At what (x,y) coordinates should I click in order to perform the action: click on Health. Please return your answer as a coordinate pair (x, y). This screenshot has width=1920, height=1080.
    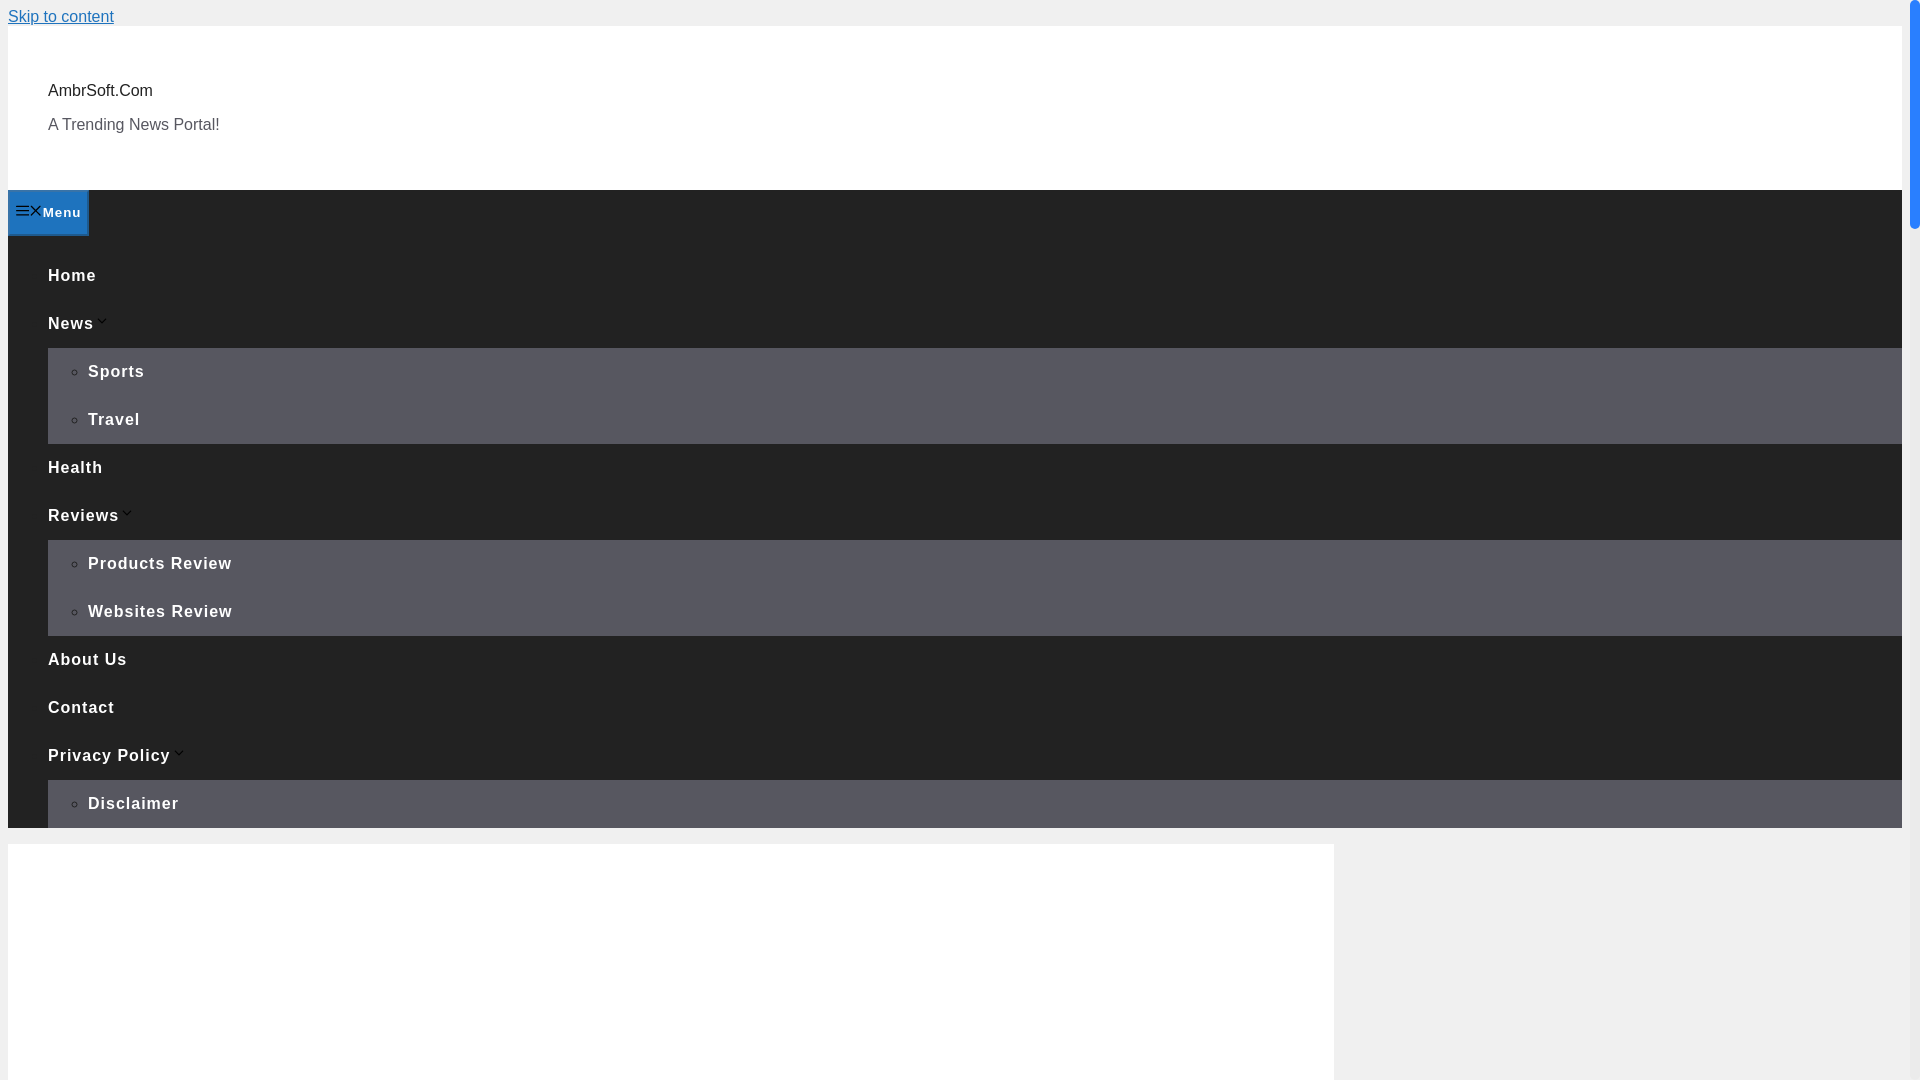
    Looking at the image, I should click on (76, 468).